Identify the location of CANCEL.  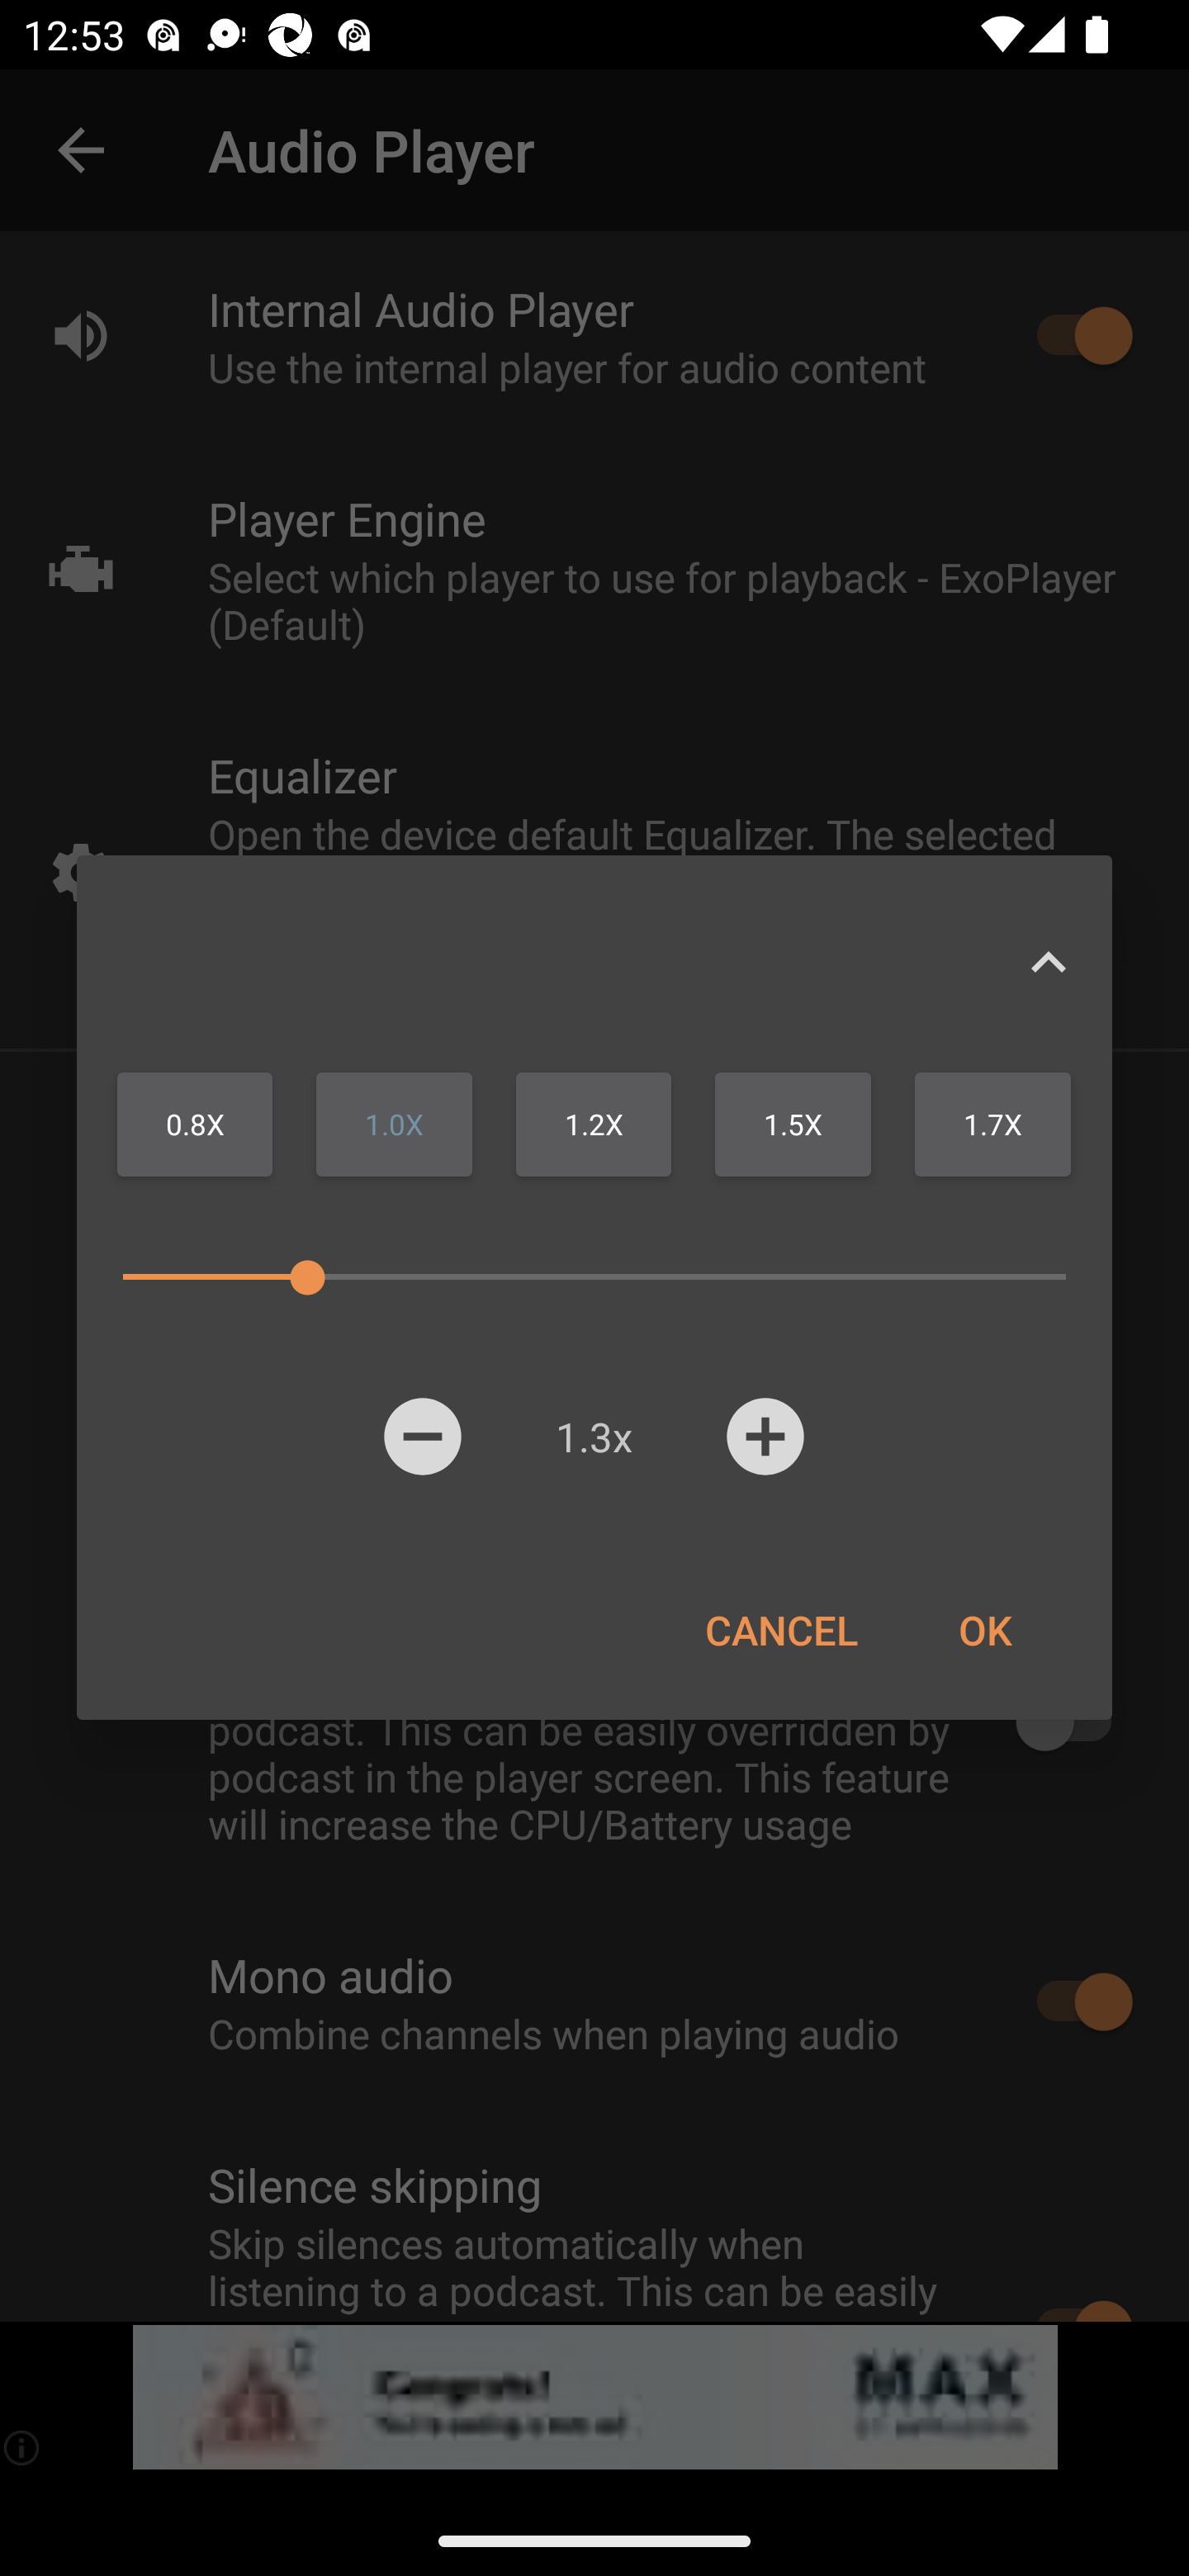
(781, 1630).